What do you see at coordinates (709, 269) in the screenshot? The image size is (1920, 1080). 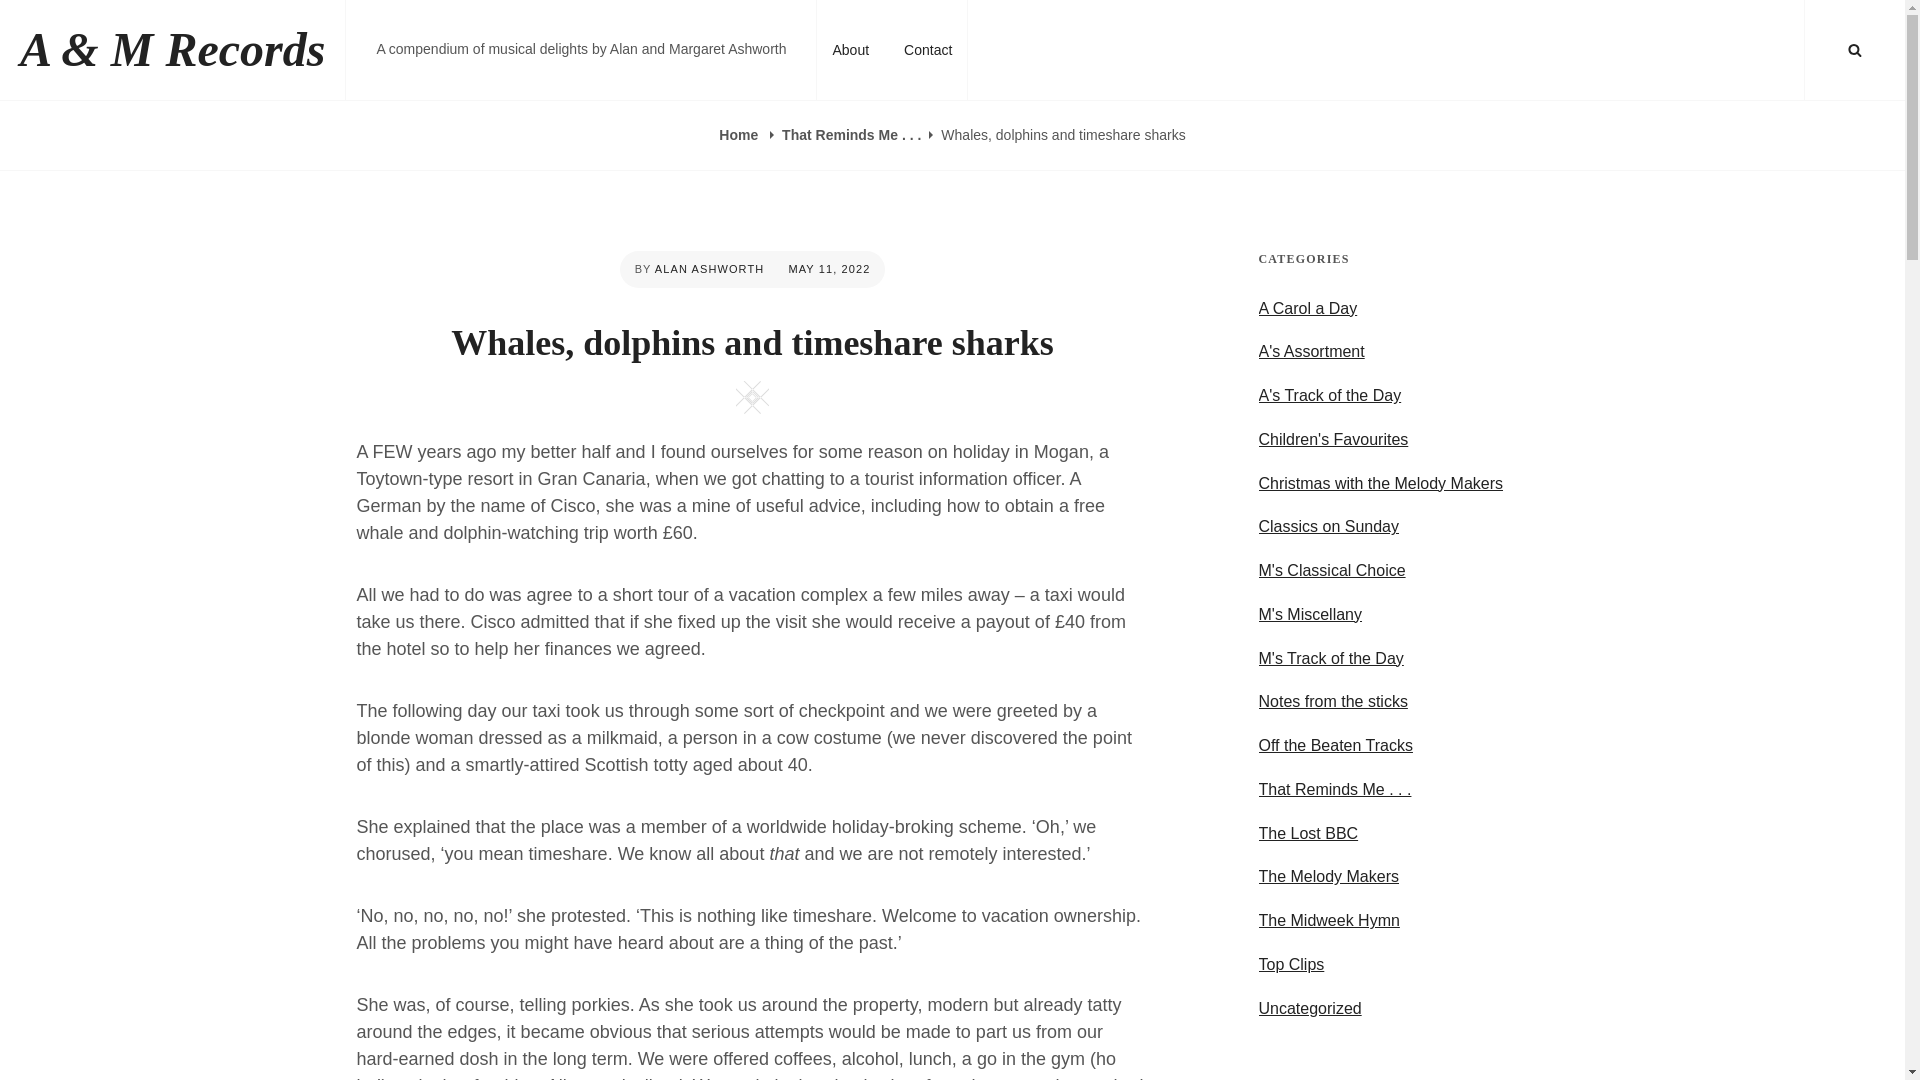 I see `ALAN ASHWORTH` at bounding box center [709, 269].